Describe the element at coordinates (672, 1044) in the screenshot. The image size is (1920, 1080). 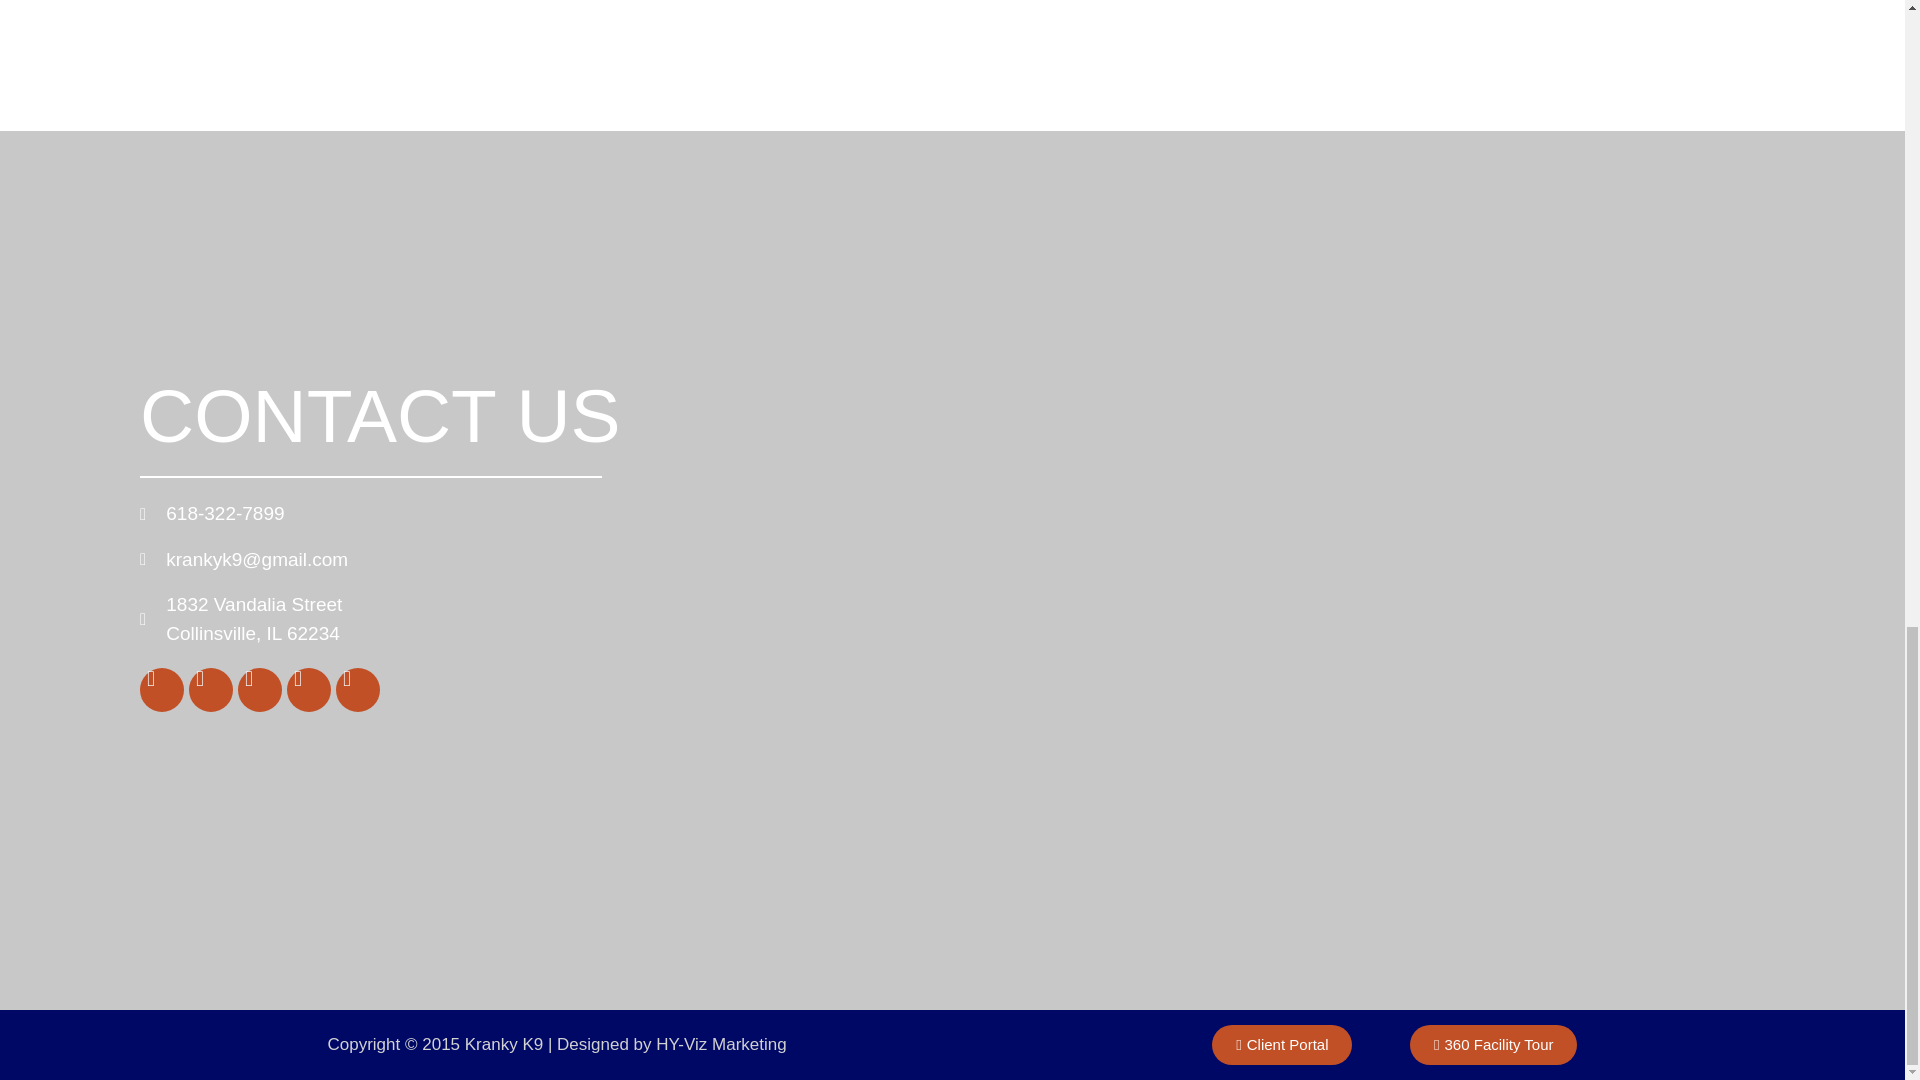
I see `Designed by HY-Viz Marketing` at that location.